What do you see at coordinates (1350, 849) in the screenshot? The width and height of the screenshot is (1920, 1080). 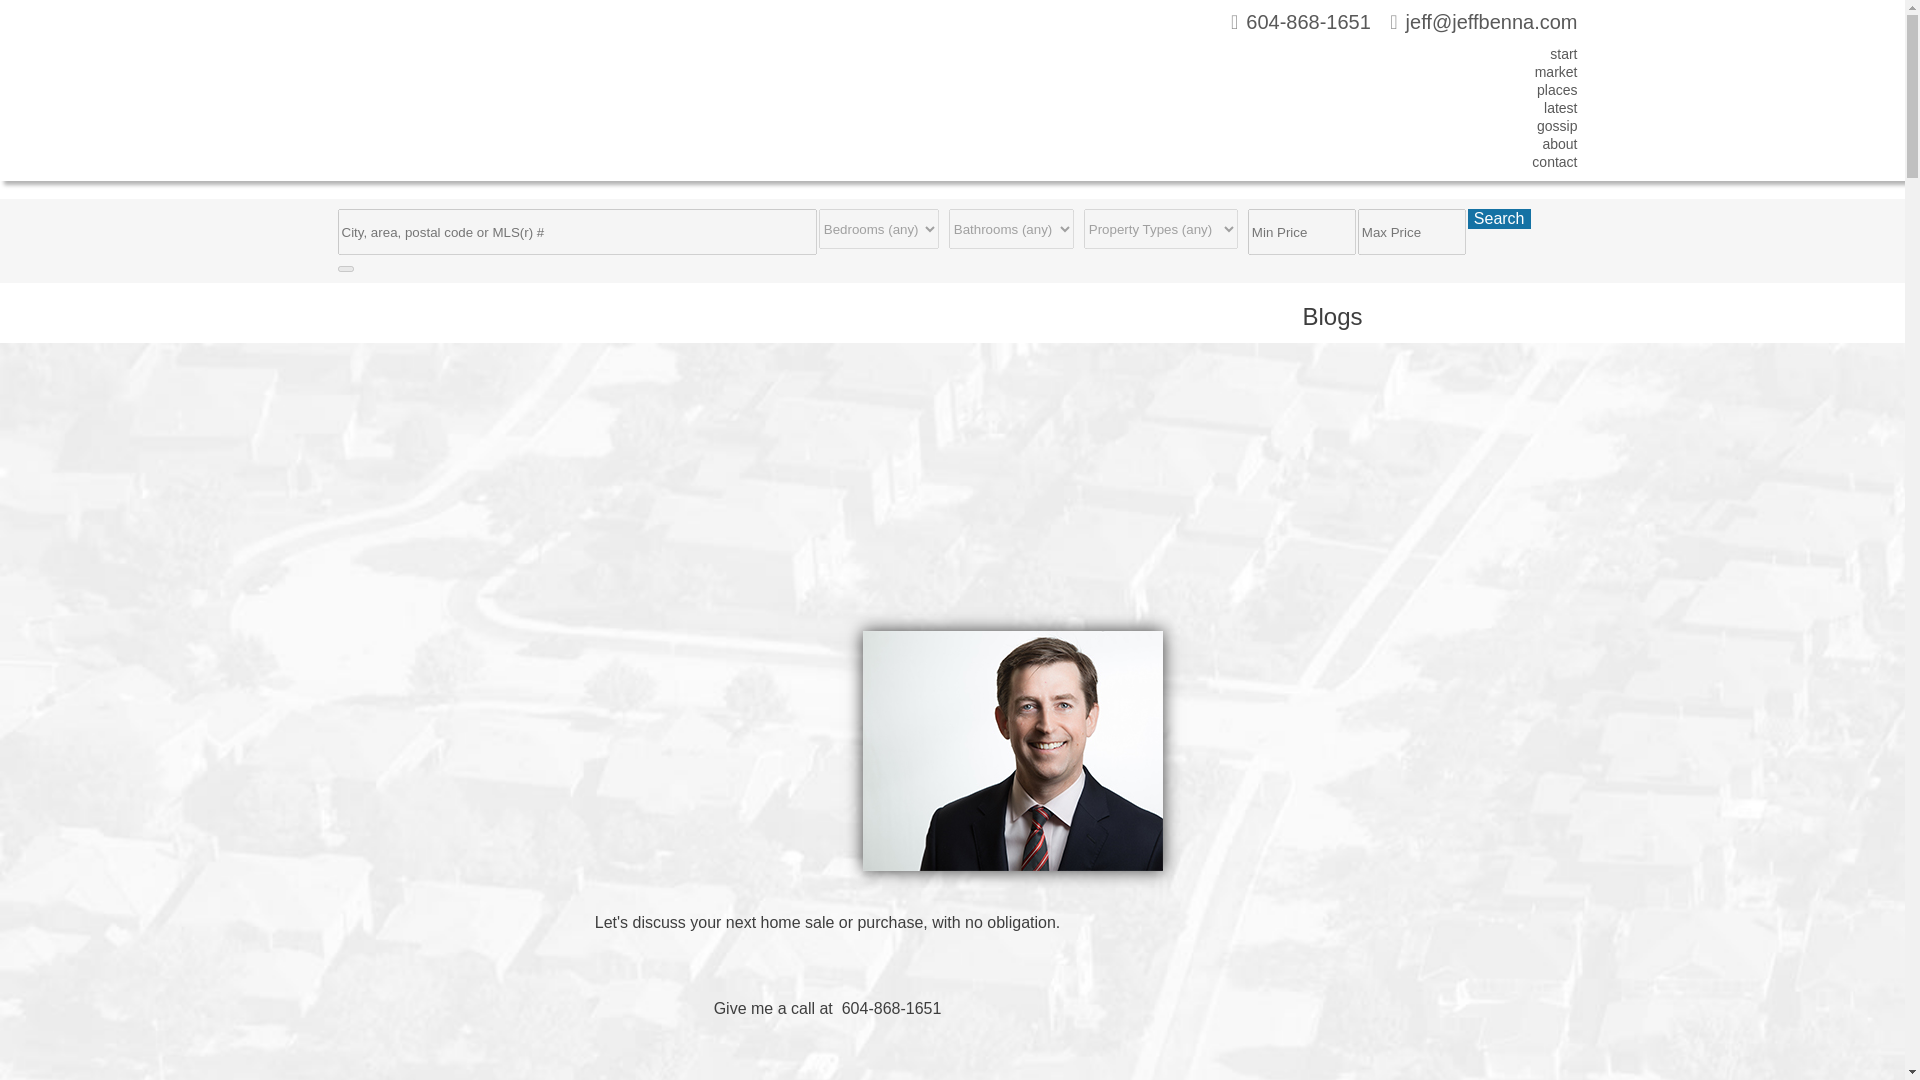 I see `January 2024` at bounding box center [1350, 849].